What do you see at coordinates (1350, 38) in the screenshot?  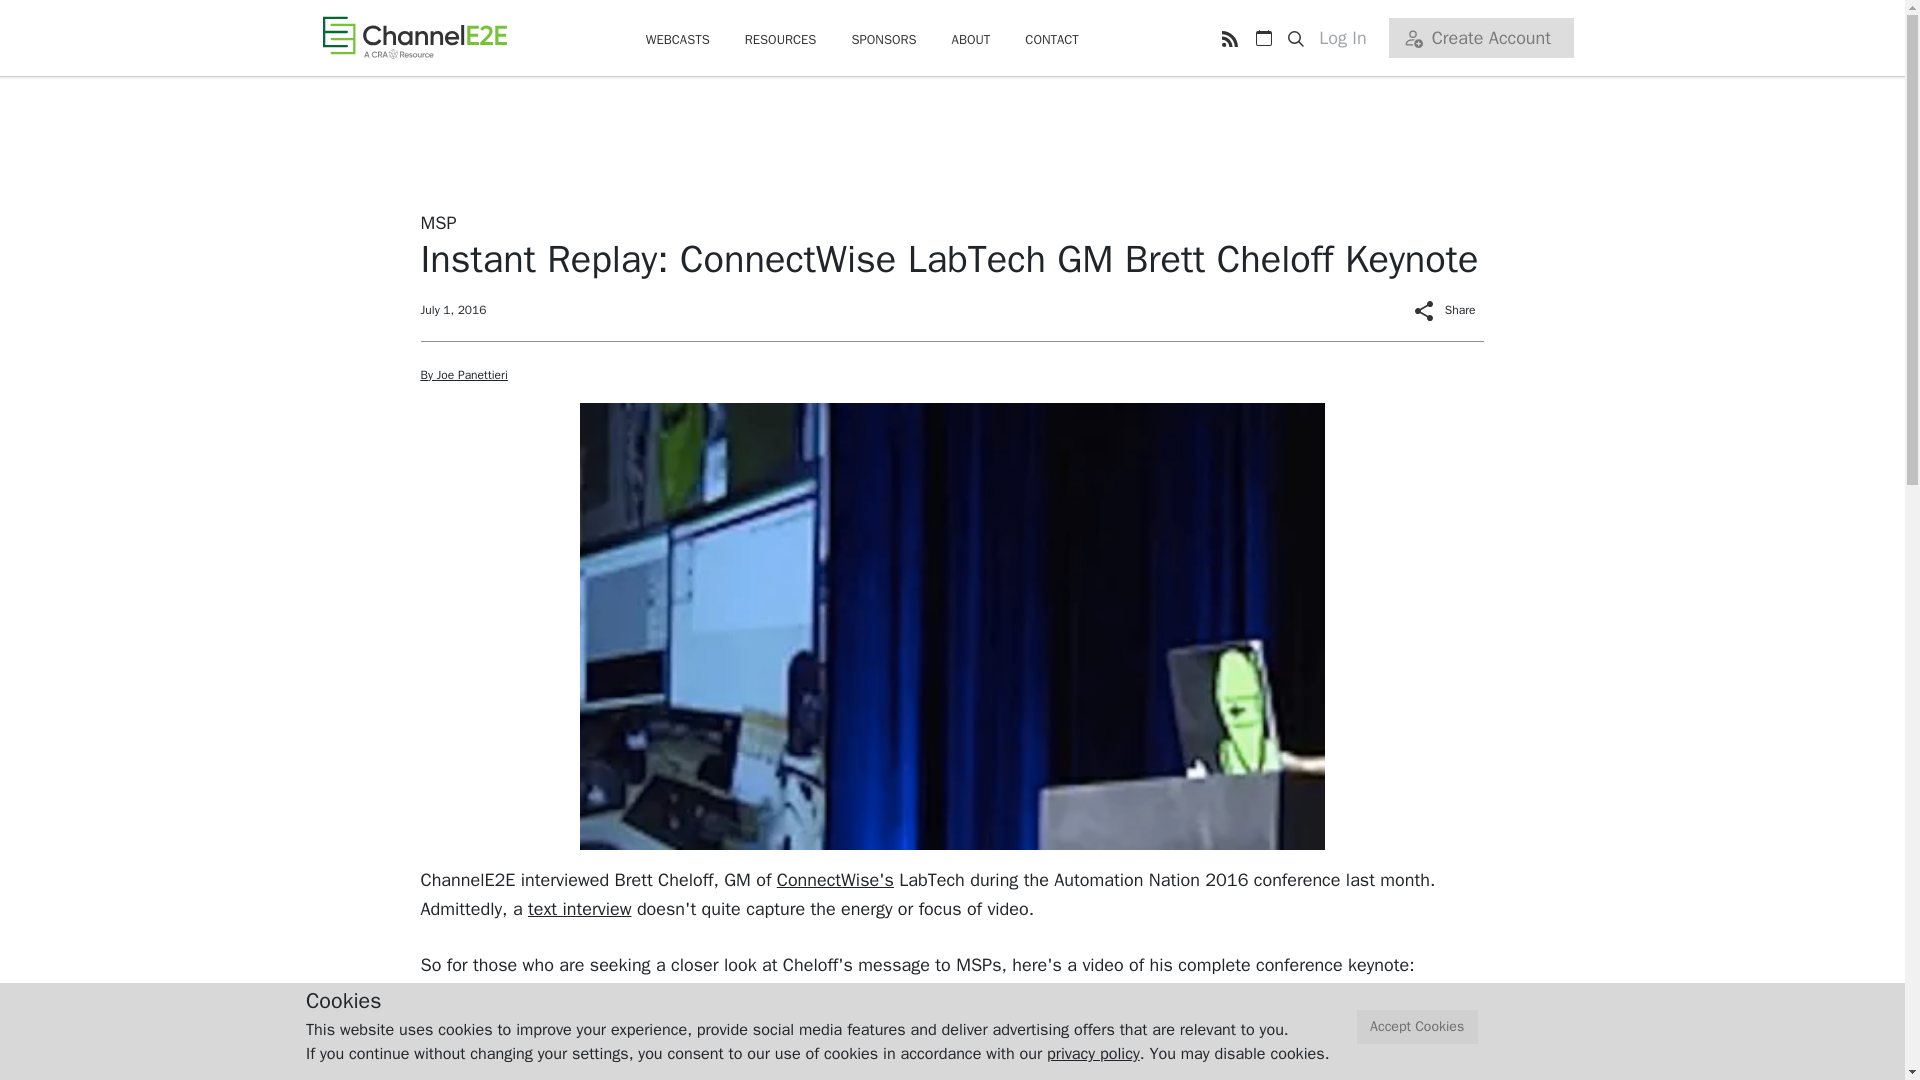 I see `Log In` at bounding box center [1350, 38].